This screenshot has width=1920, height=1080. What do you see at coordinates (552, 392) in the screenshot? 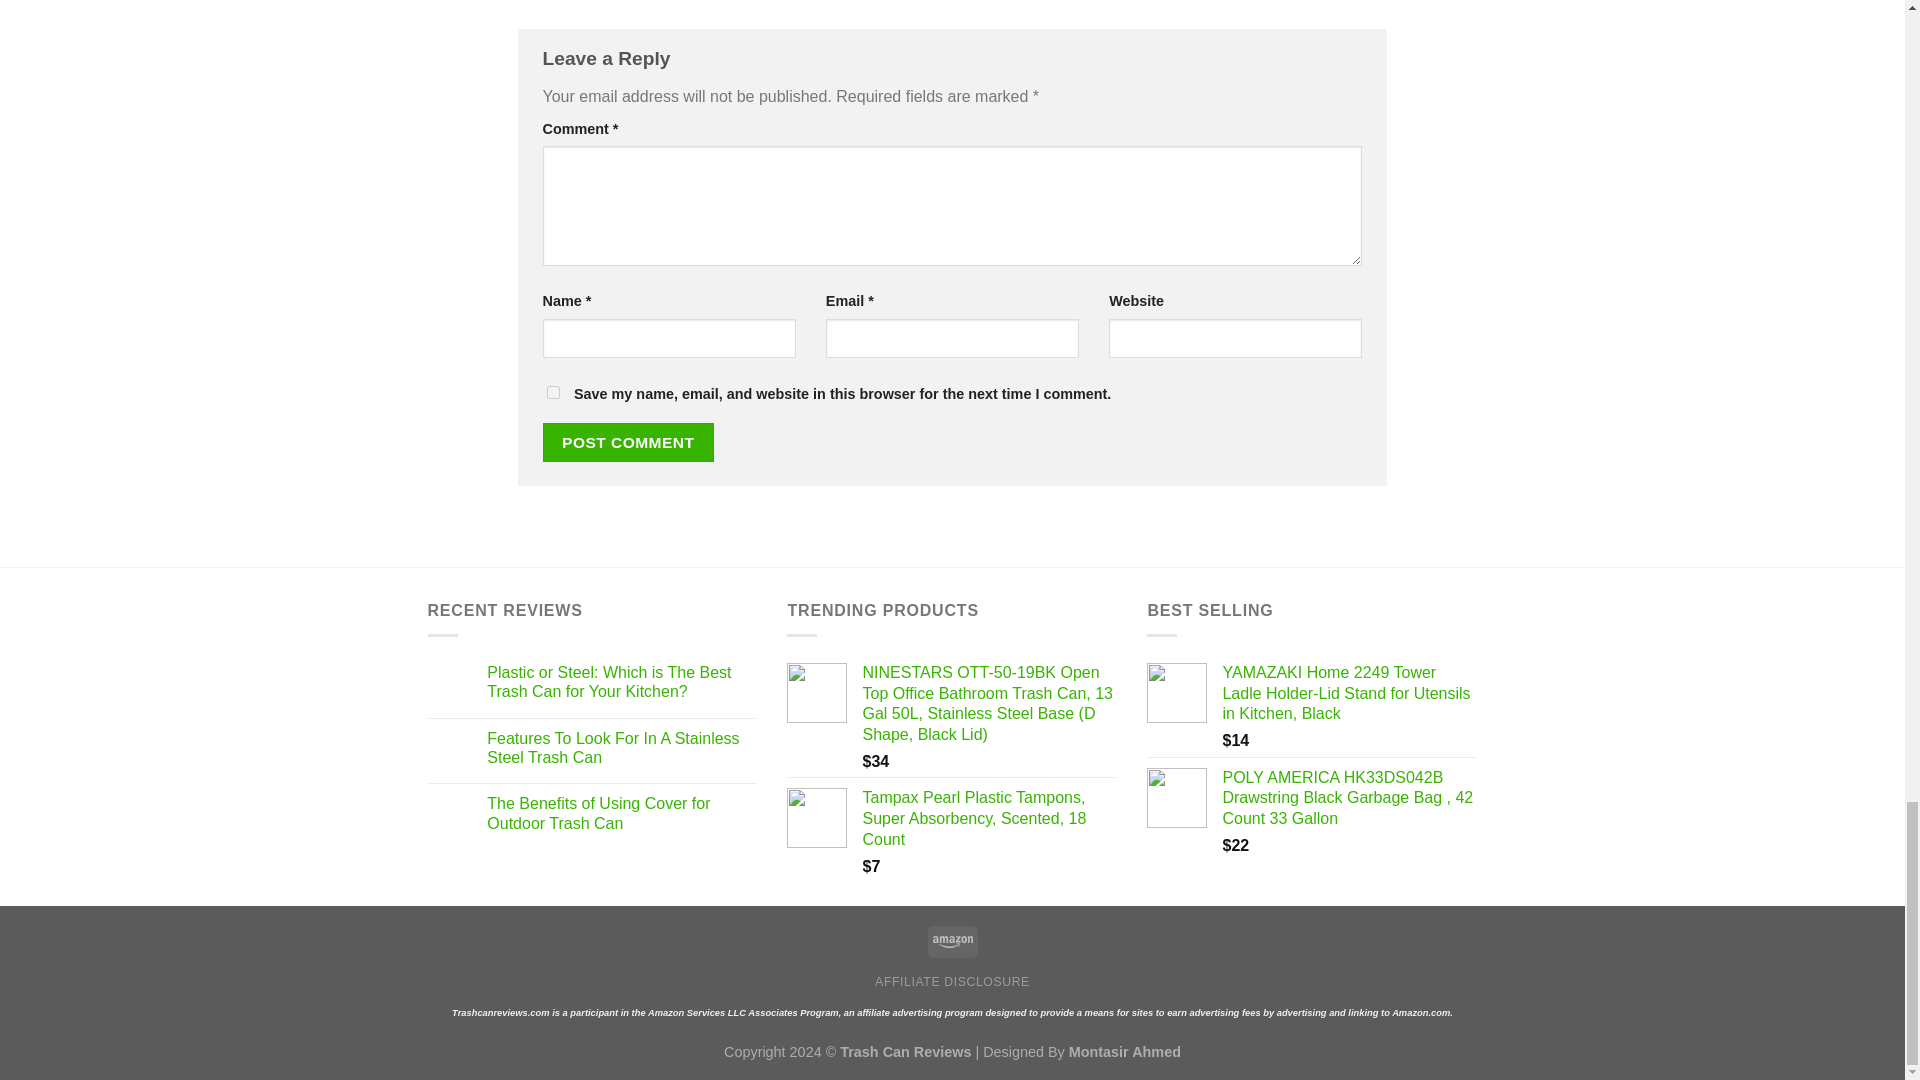
I see `yes` at bounding box center [552, 392].